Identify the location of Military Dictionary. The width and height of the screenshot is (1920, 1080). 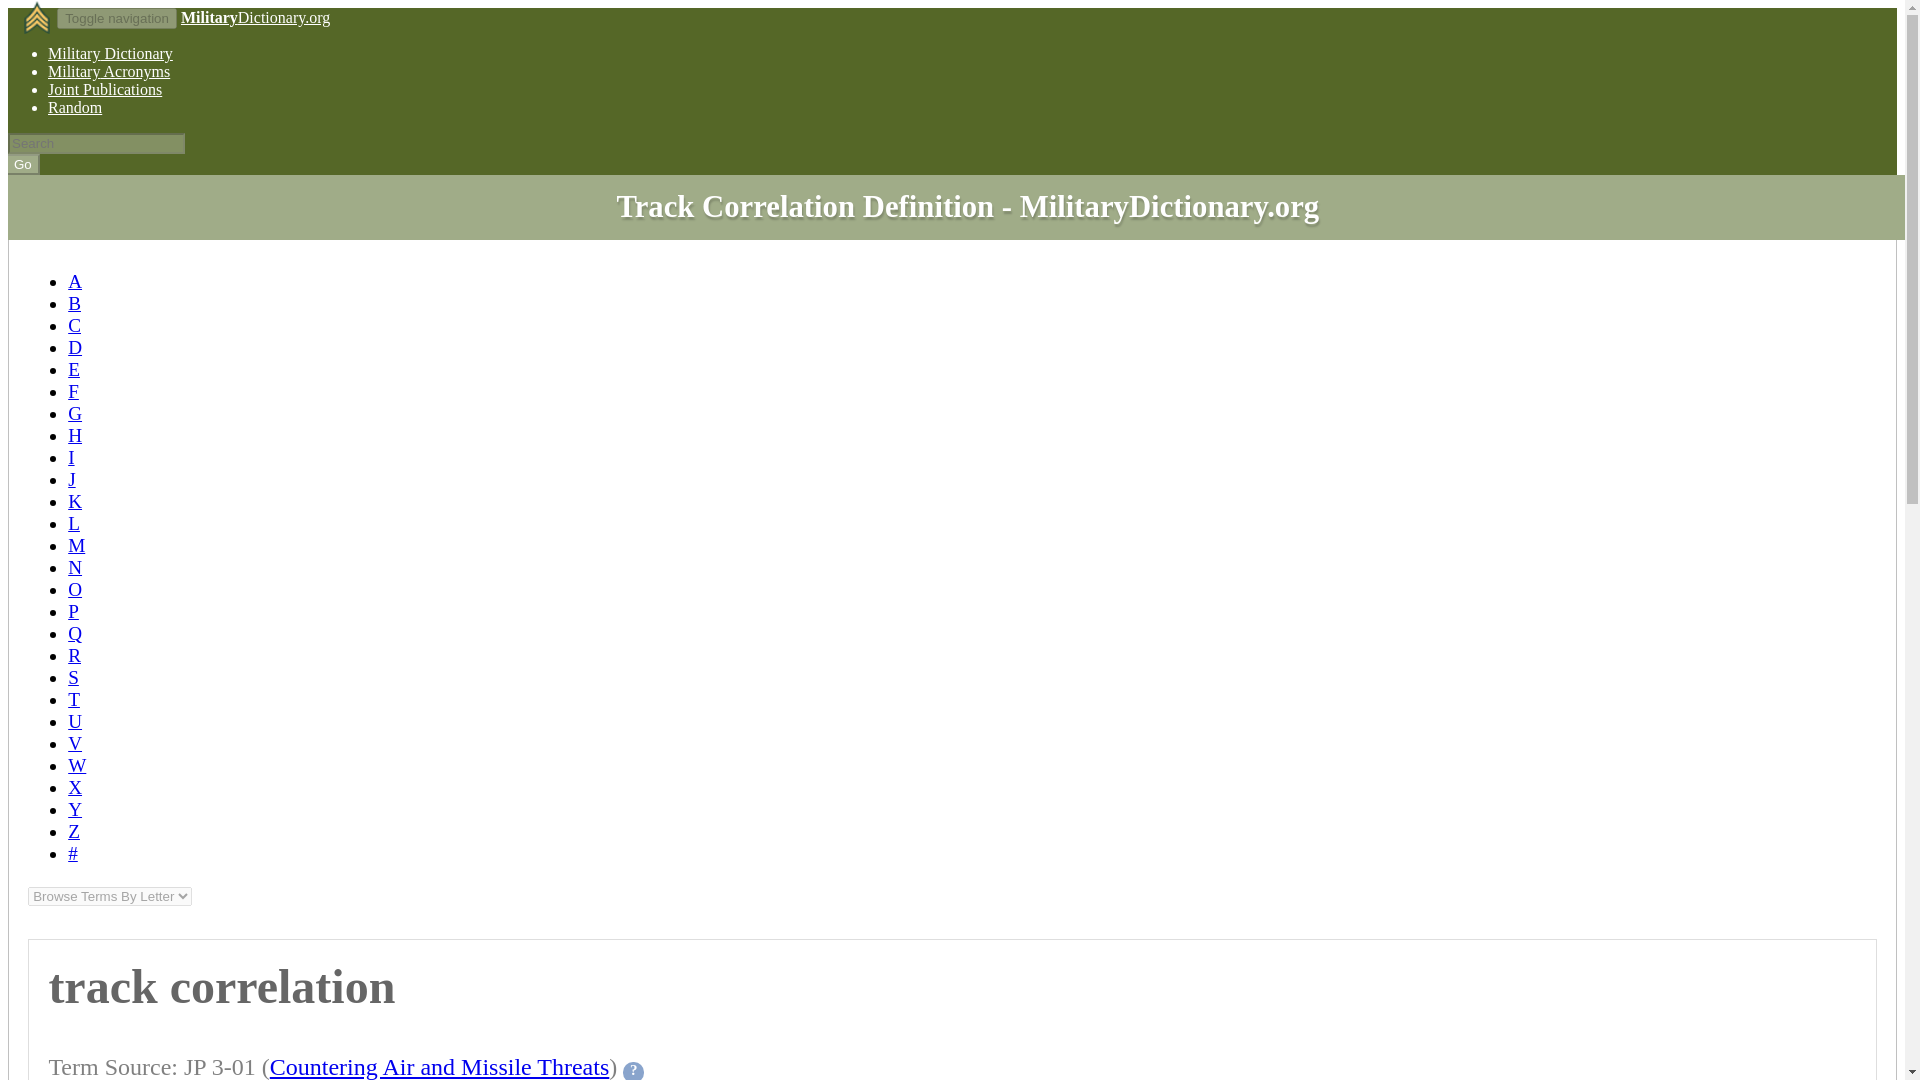
(110, 53).